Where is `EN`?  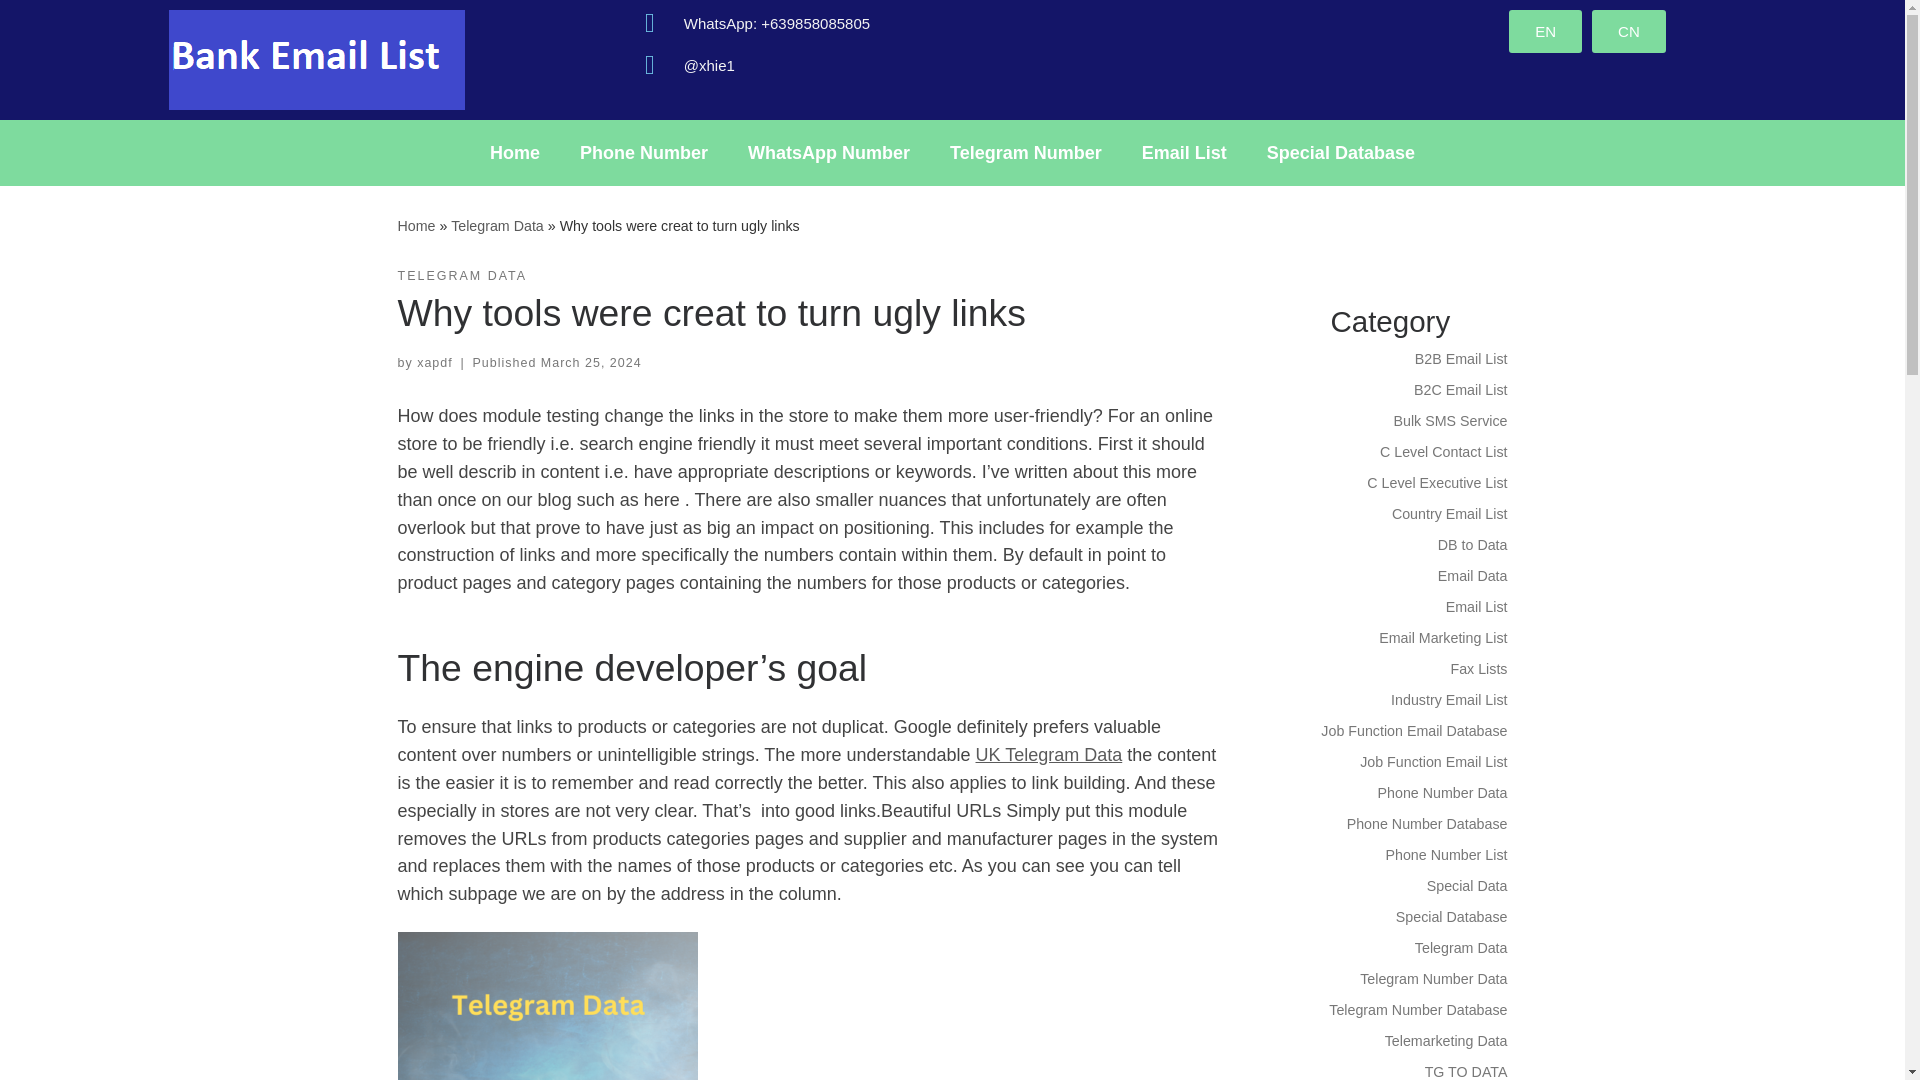
EN is located at coordinates (1546, 30).